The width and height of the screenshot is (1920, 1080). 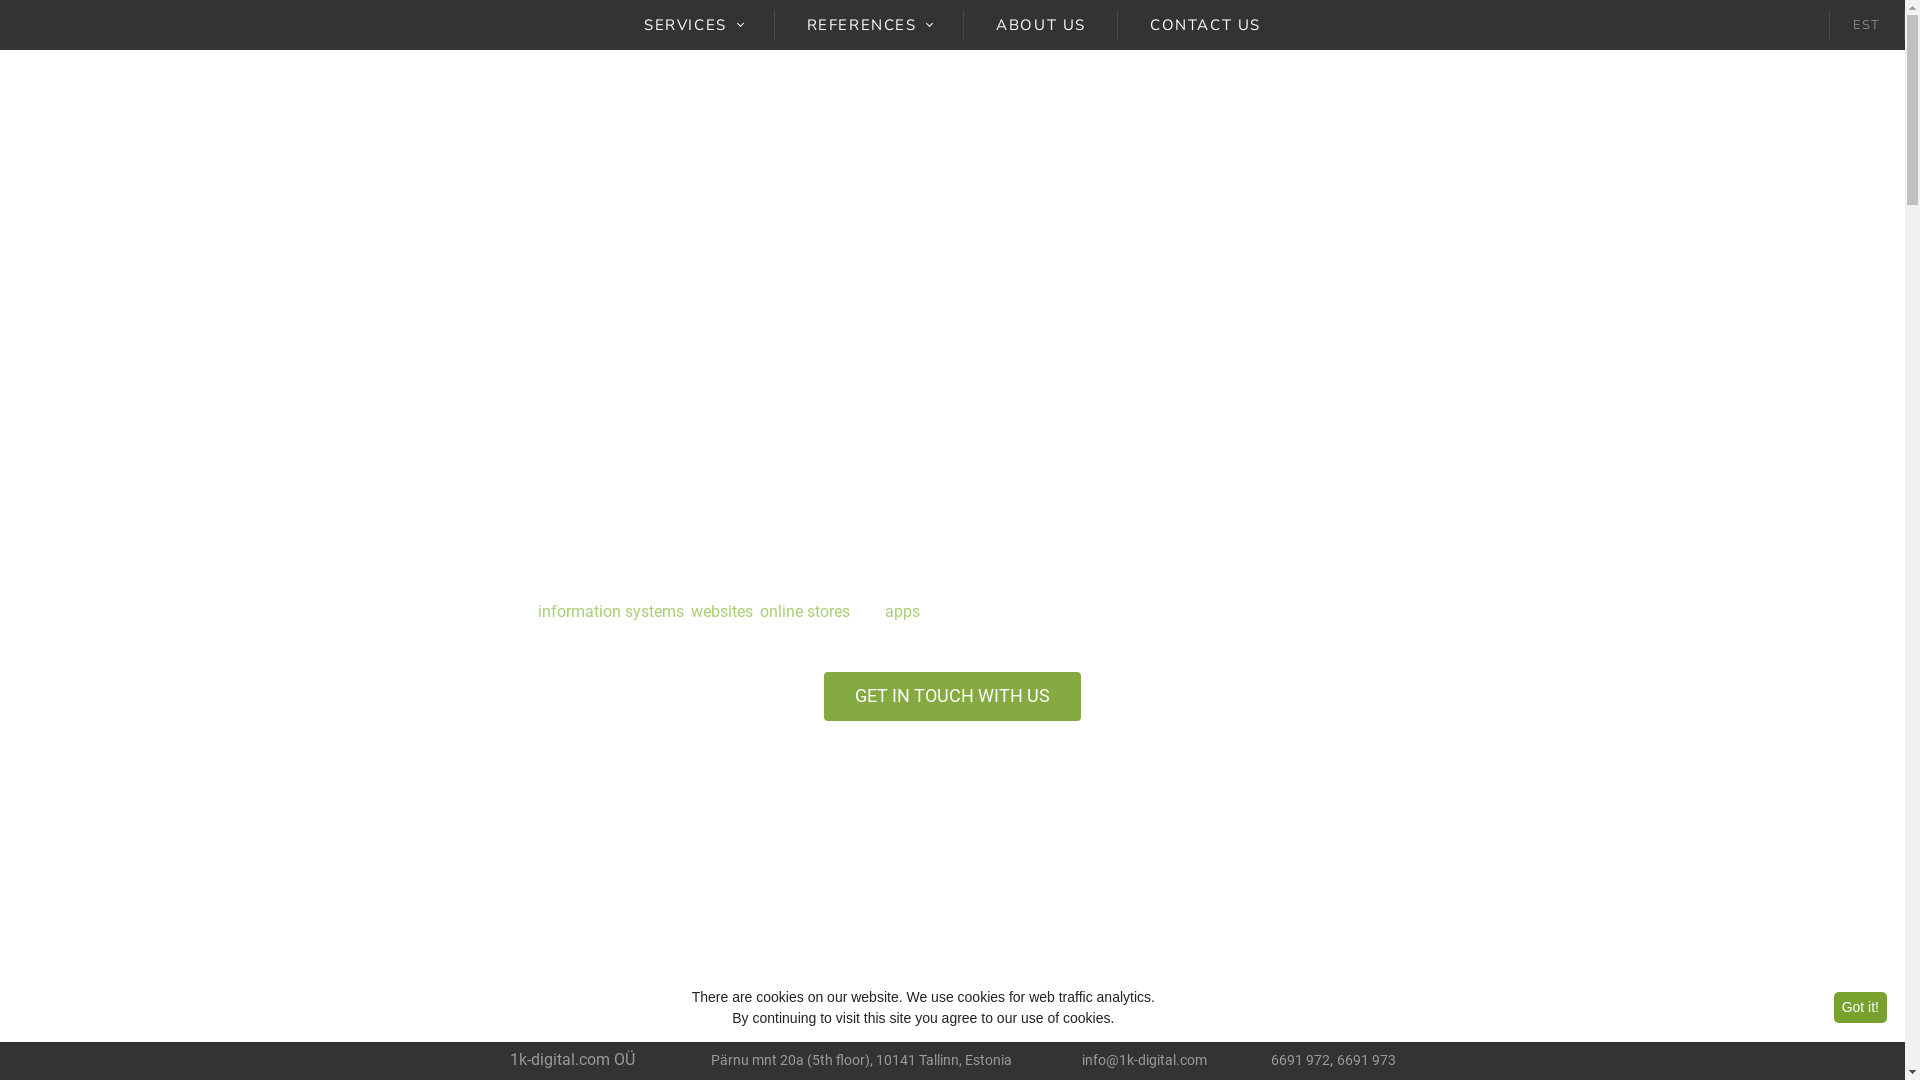 I want to click on CONTACT US, so click(x=1206, y=25).